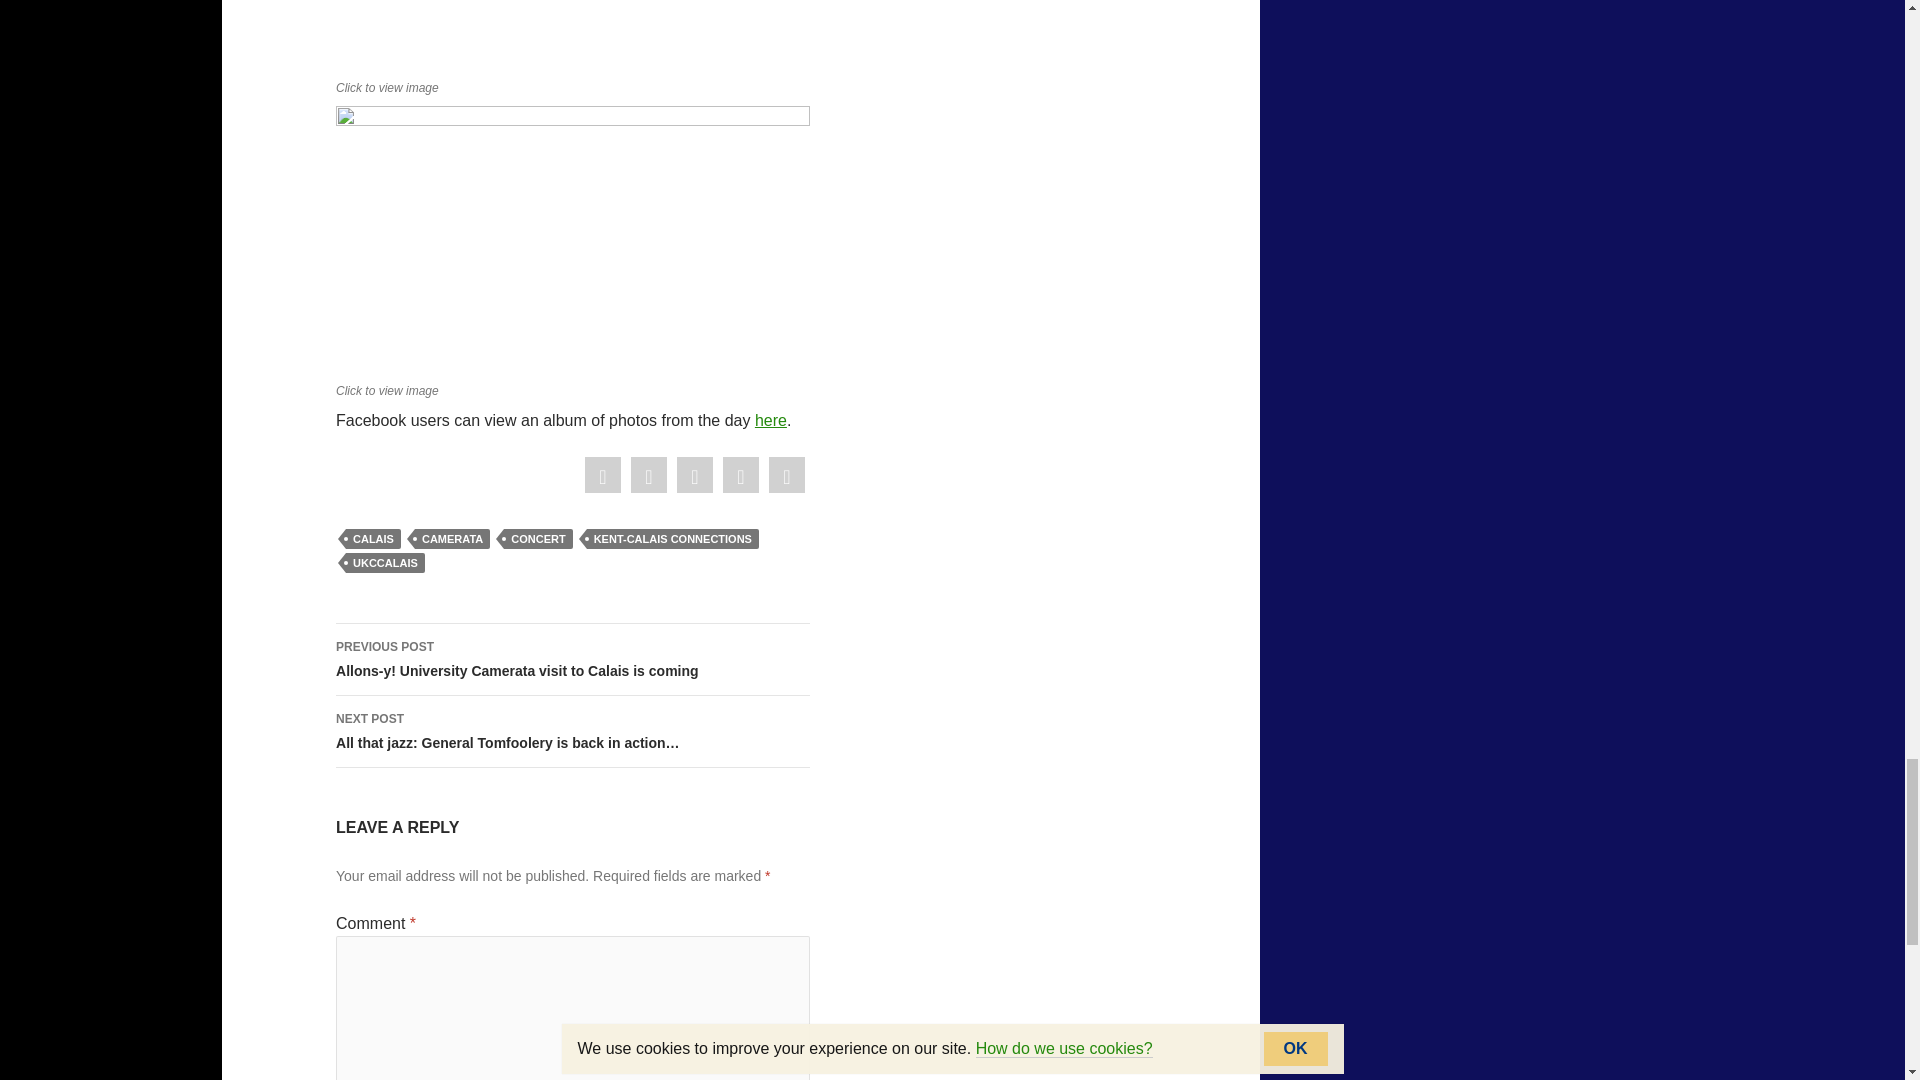  What do you see at coordinates (770, 420) in the screenshot?
I see `here` at bounding box center [770, 420].